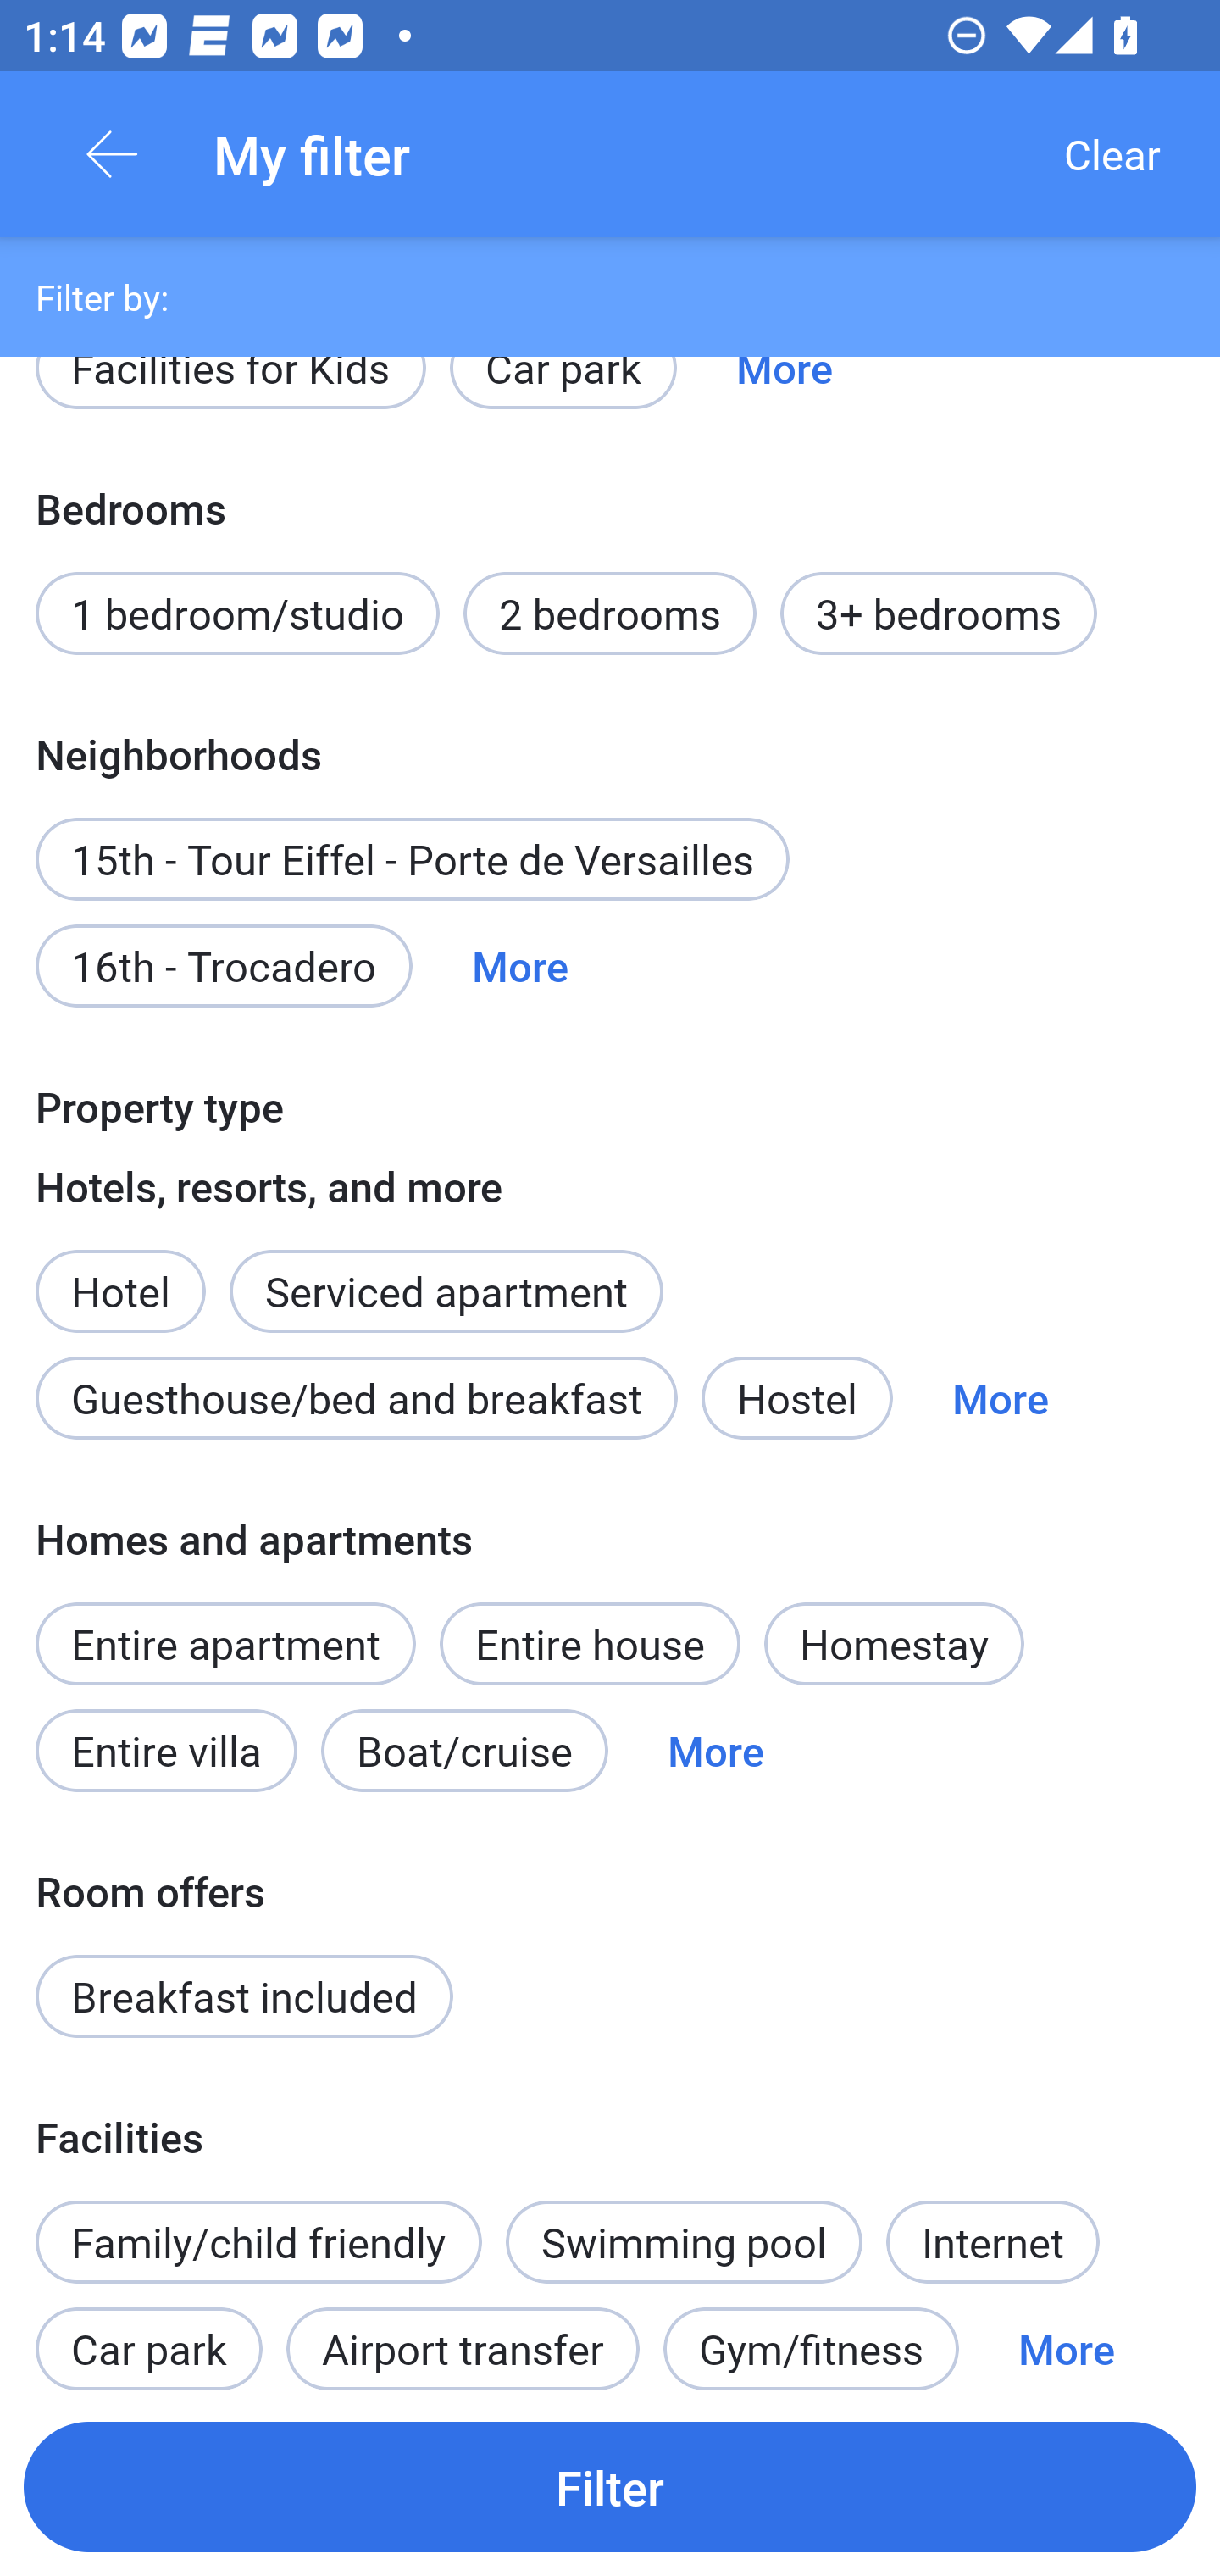 The height and width of the screenshot is (2576, 1220). What do you see at coordinates (520, 966) in the screenshot?
I see `More` at bounding box center [520, 966].